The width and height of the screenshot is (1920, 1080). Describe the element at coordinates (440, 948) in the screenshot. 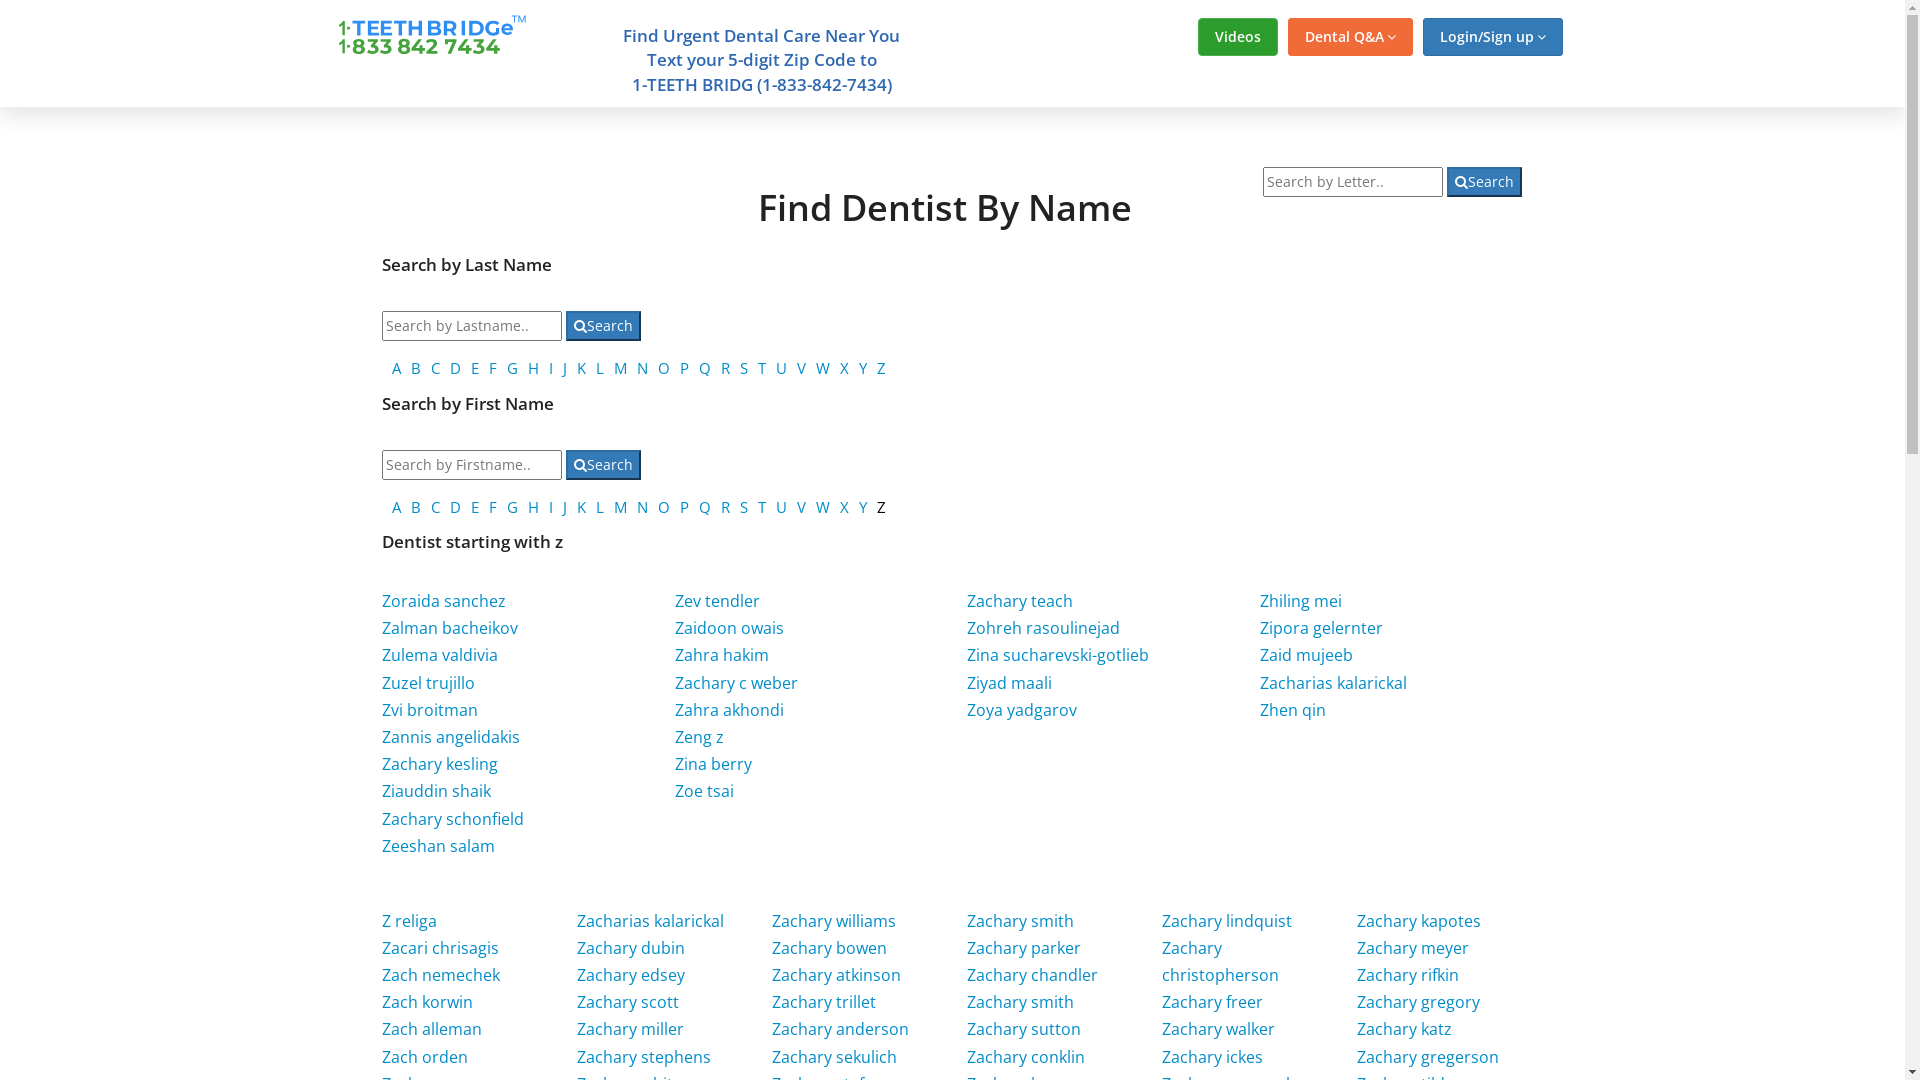

I see `Zacari chrisagis` at that location.